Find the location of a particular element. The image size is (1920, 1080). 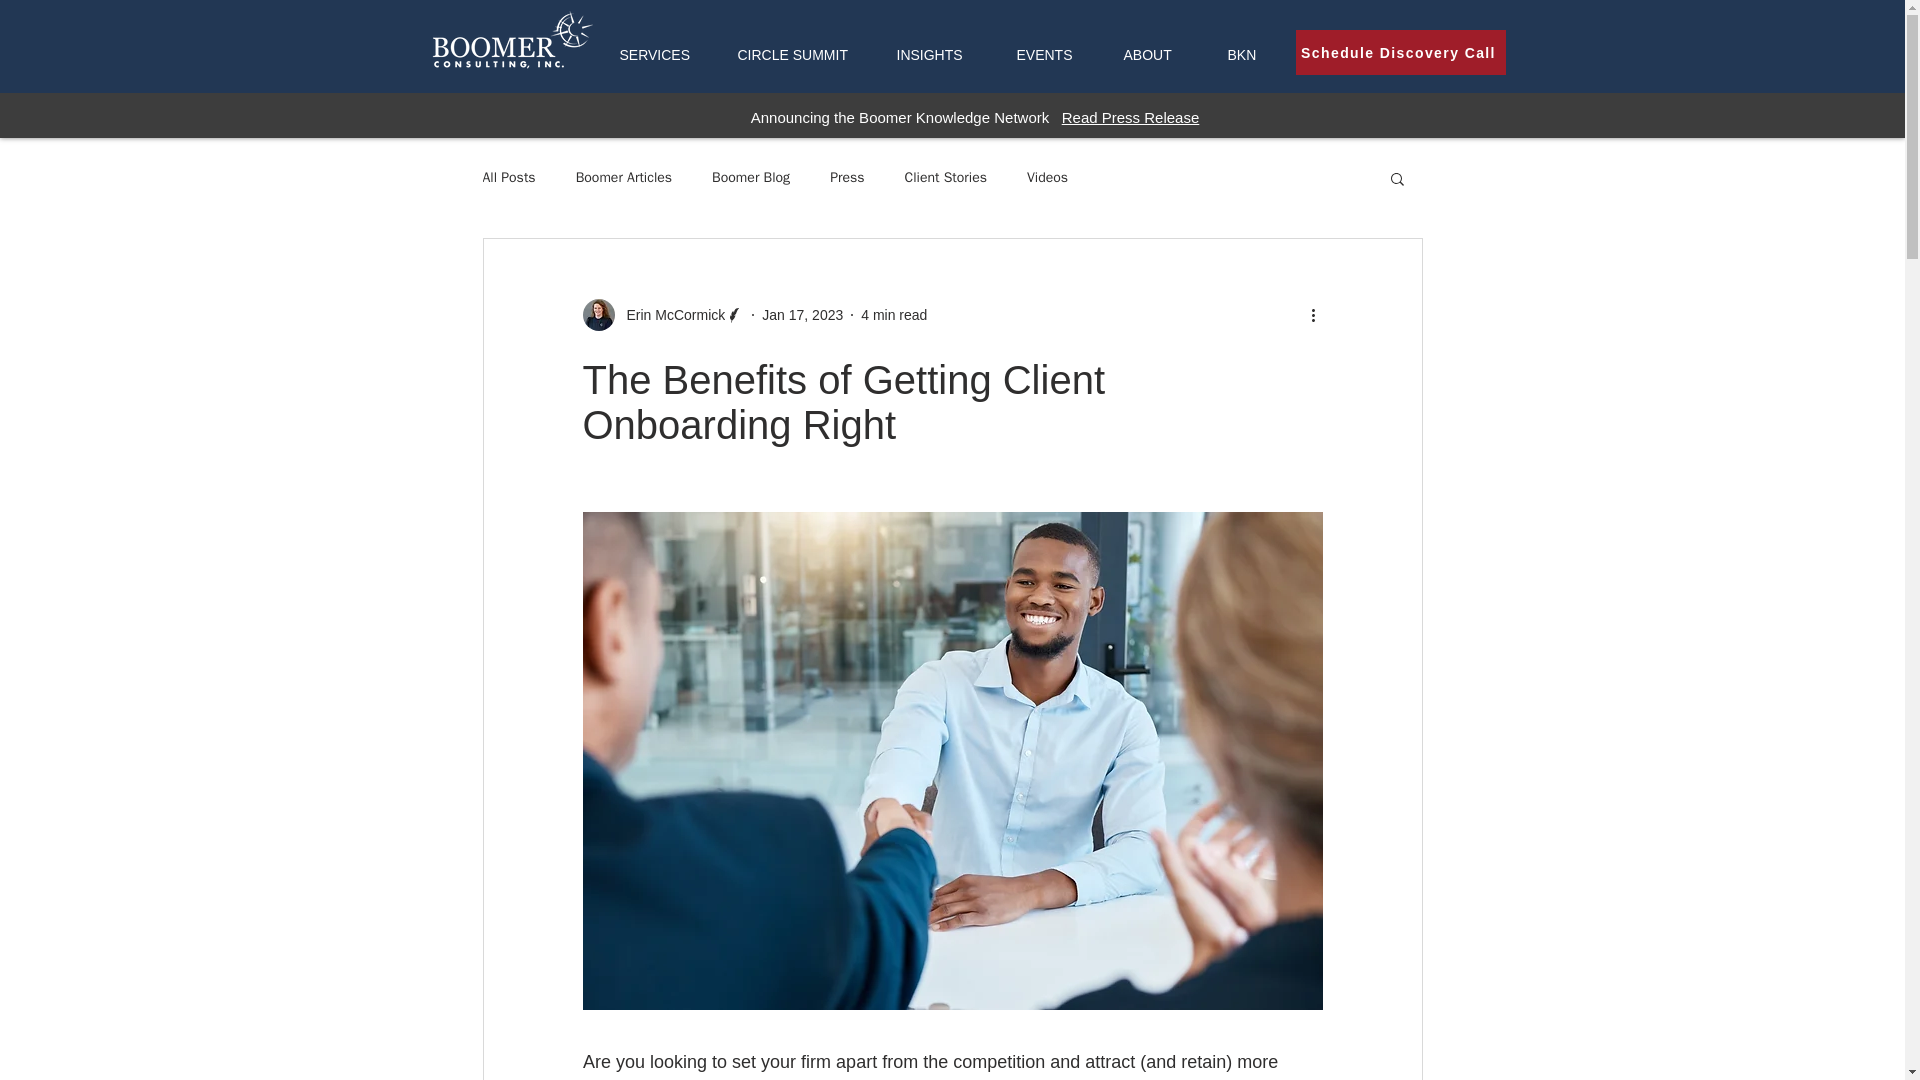

4 min read is located at coordinates (894, 313).